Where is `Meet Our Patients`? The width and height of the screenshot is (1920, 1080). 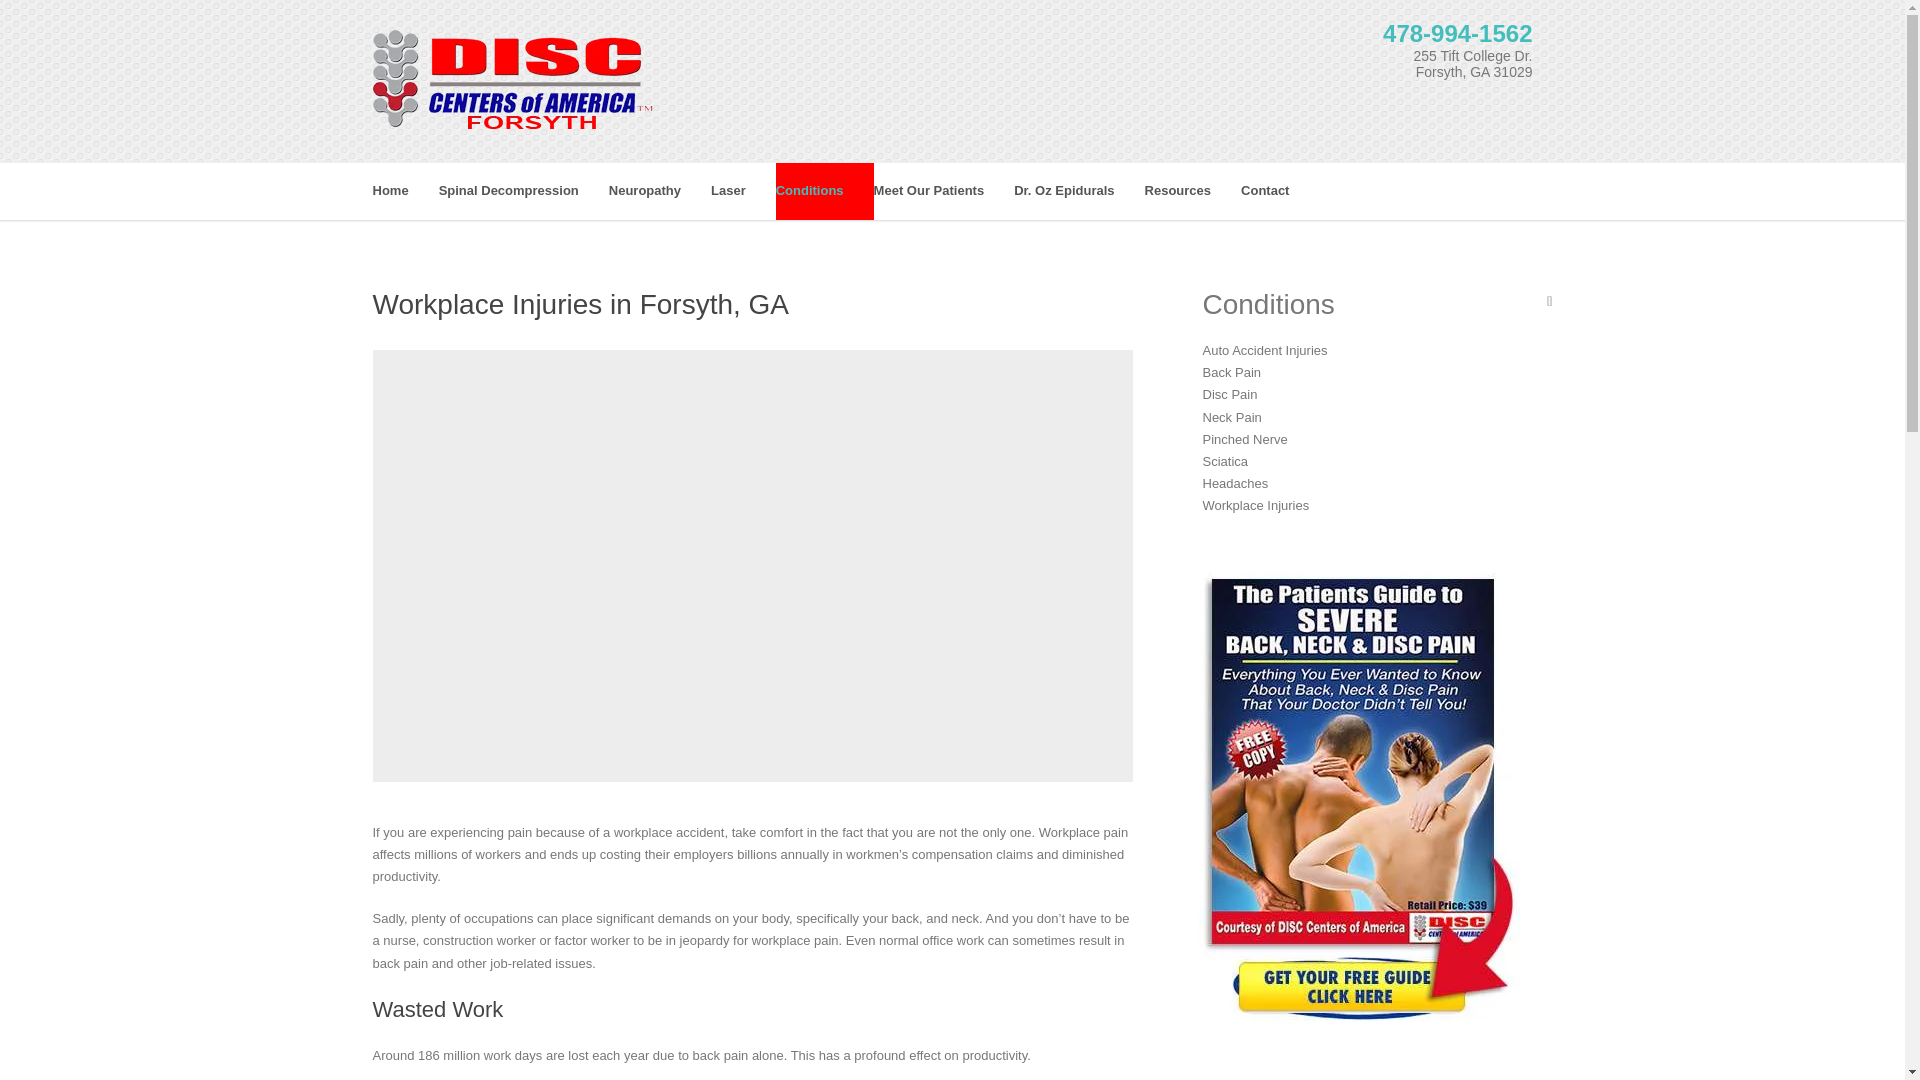
Meet Our Patients is located at coordinates (944, 192).